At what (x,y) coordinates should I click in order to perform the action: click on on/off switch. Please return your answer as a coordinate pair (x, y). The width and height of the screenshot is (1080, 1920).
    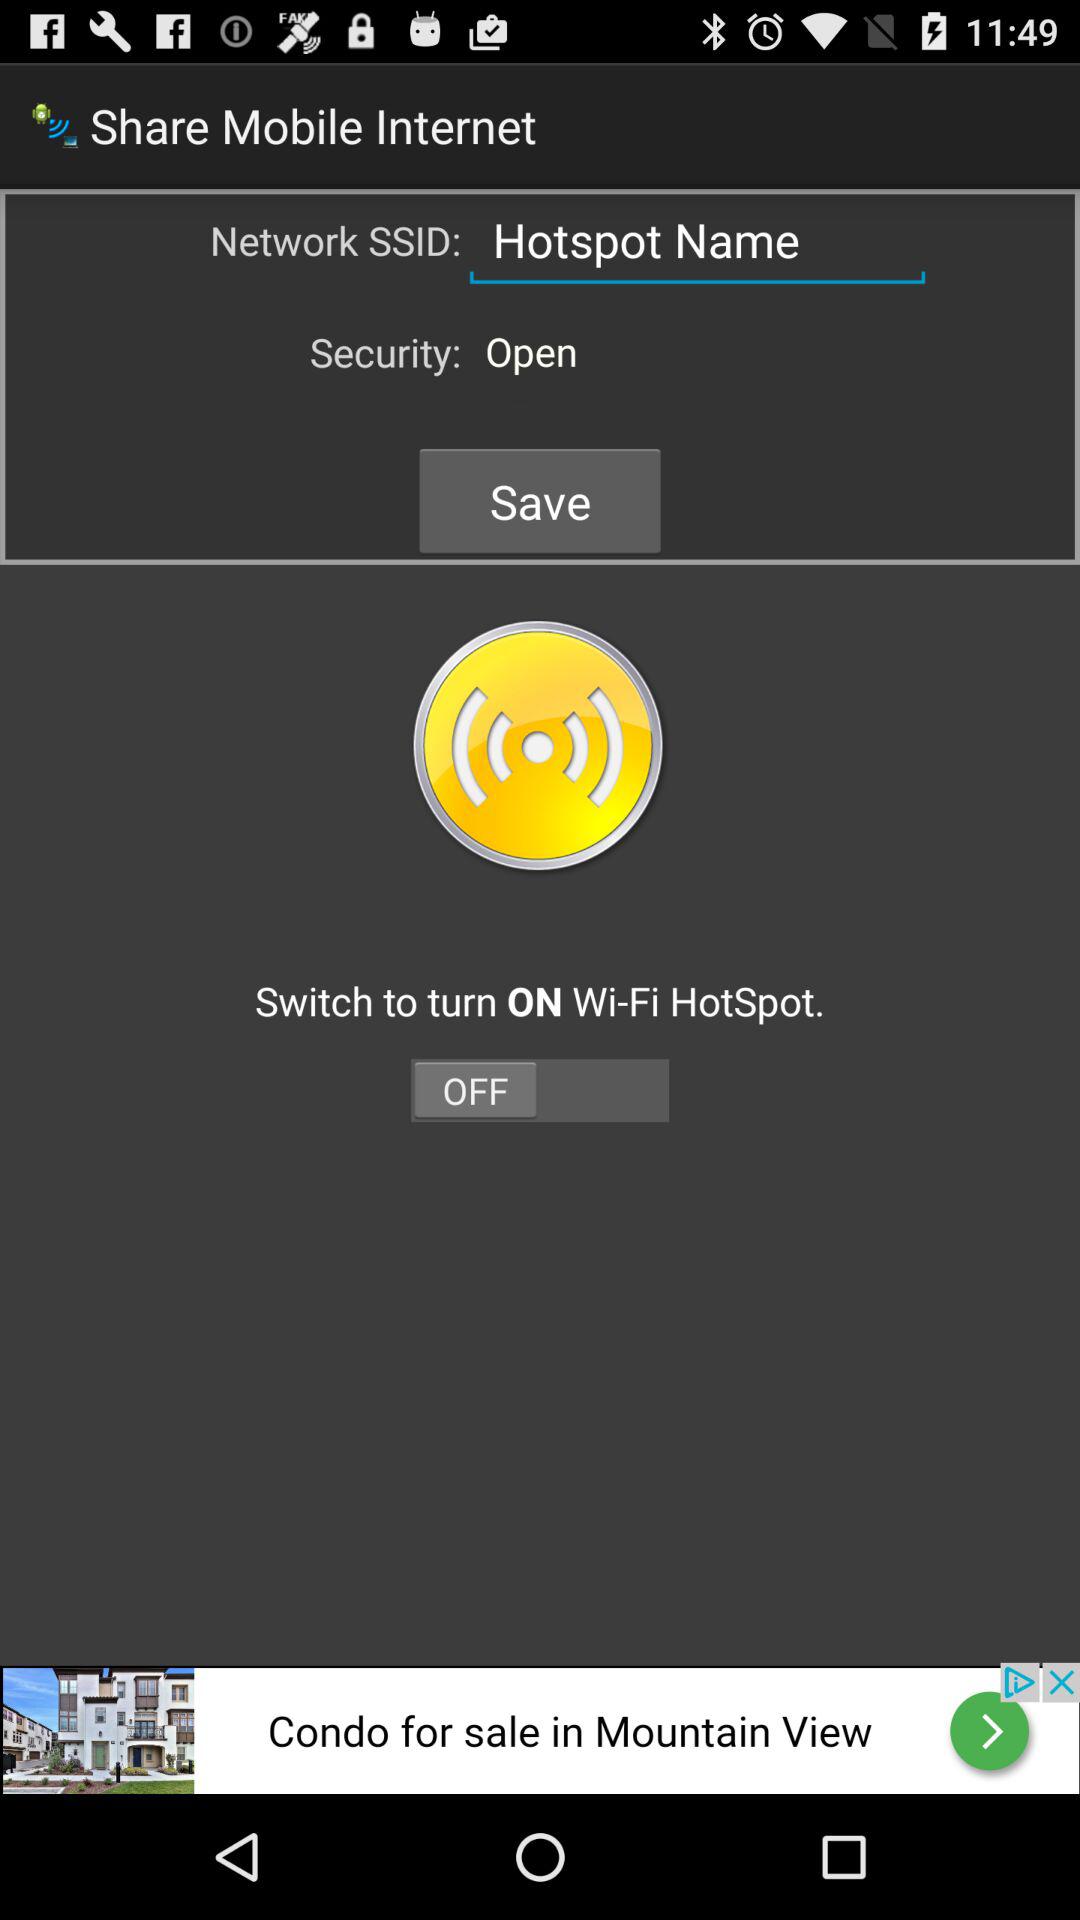
    Looking at the image, I should click on (540, 1090).